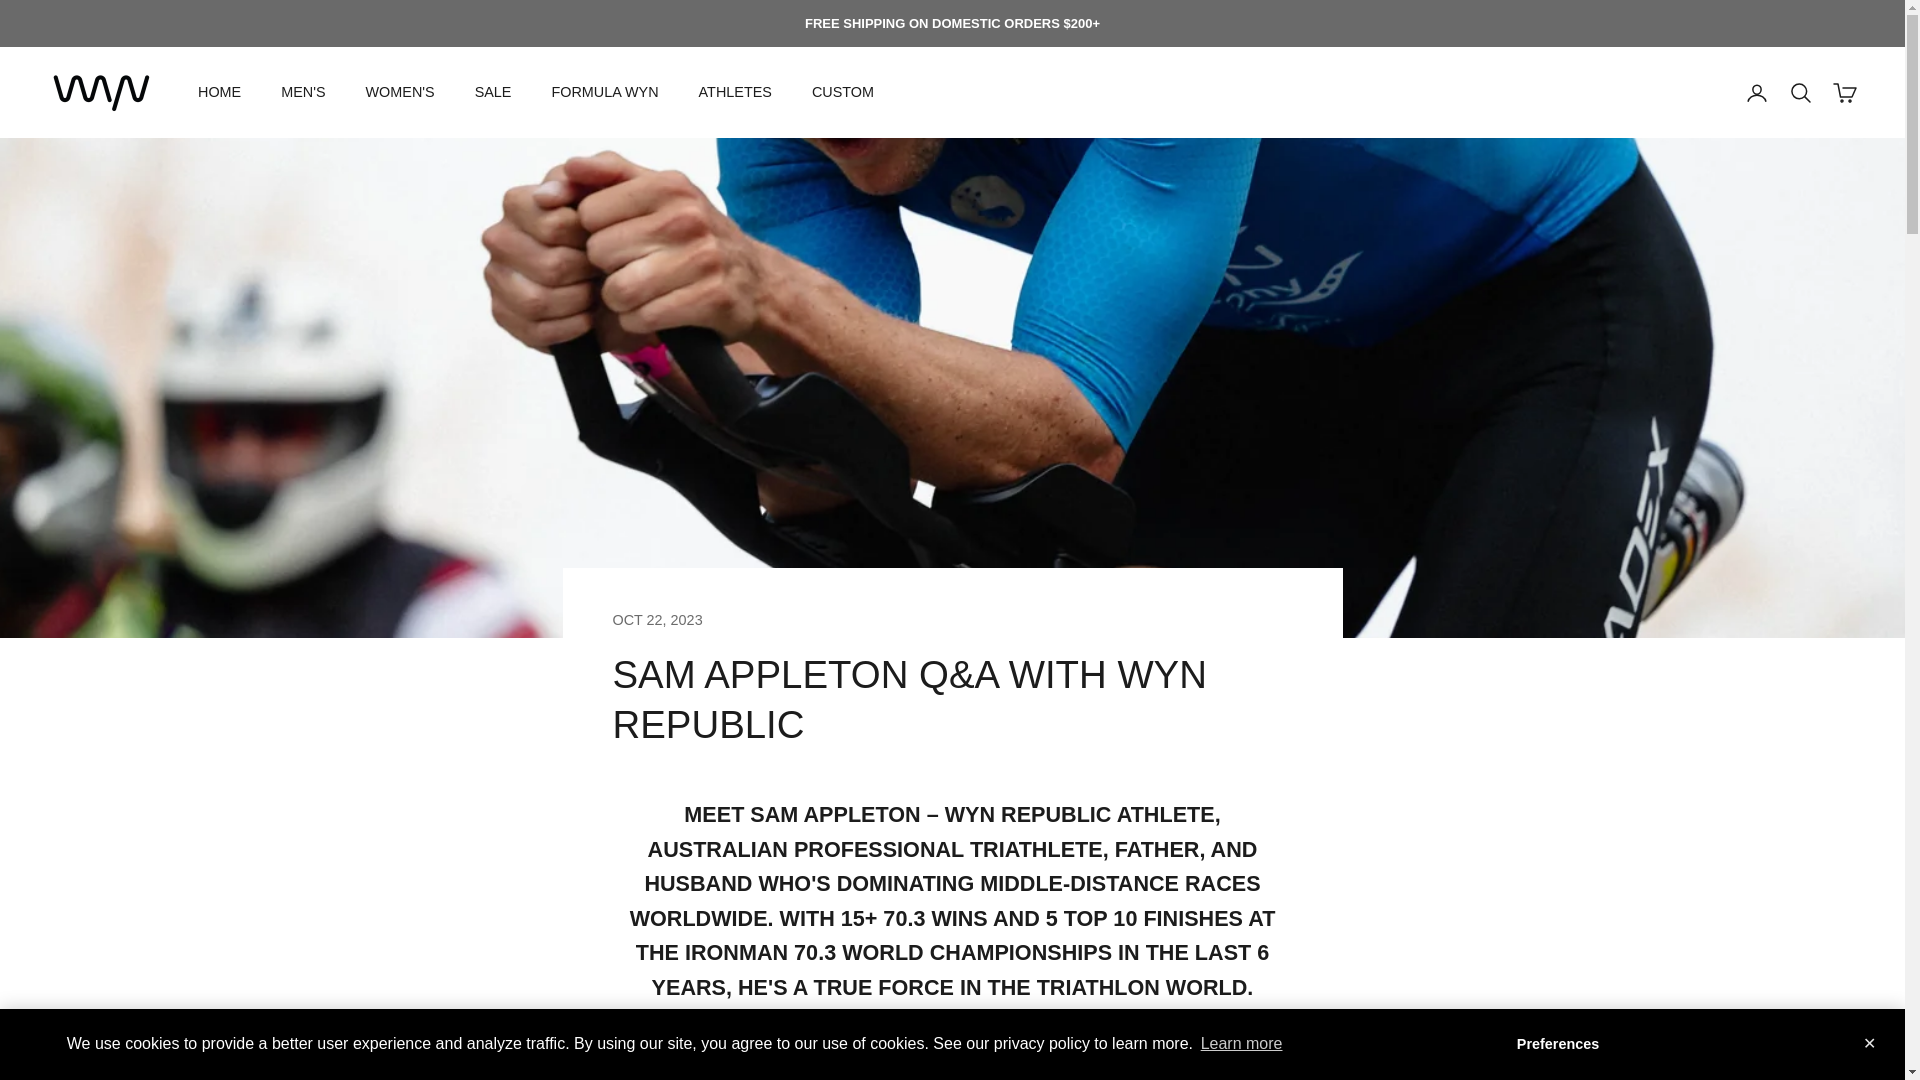 This screenshot has width=1920, height=1080. I want to click on Preferences, so click(1558, 1043).